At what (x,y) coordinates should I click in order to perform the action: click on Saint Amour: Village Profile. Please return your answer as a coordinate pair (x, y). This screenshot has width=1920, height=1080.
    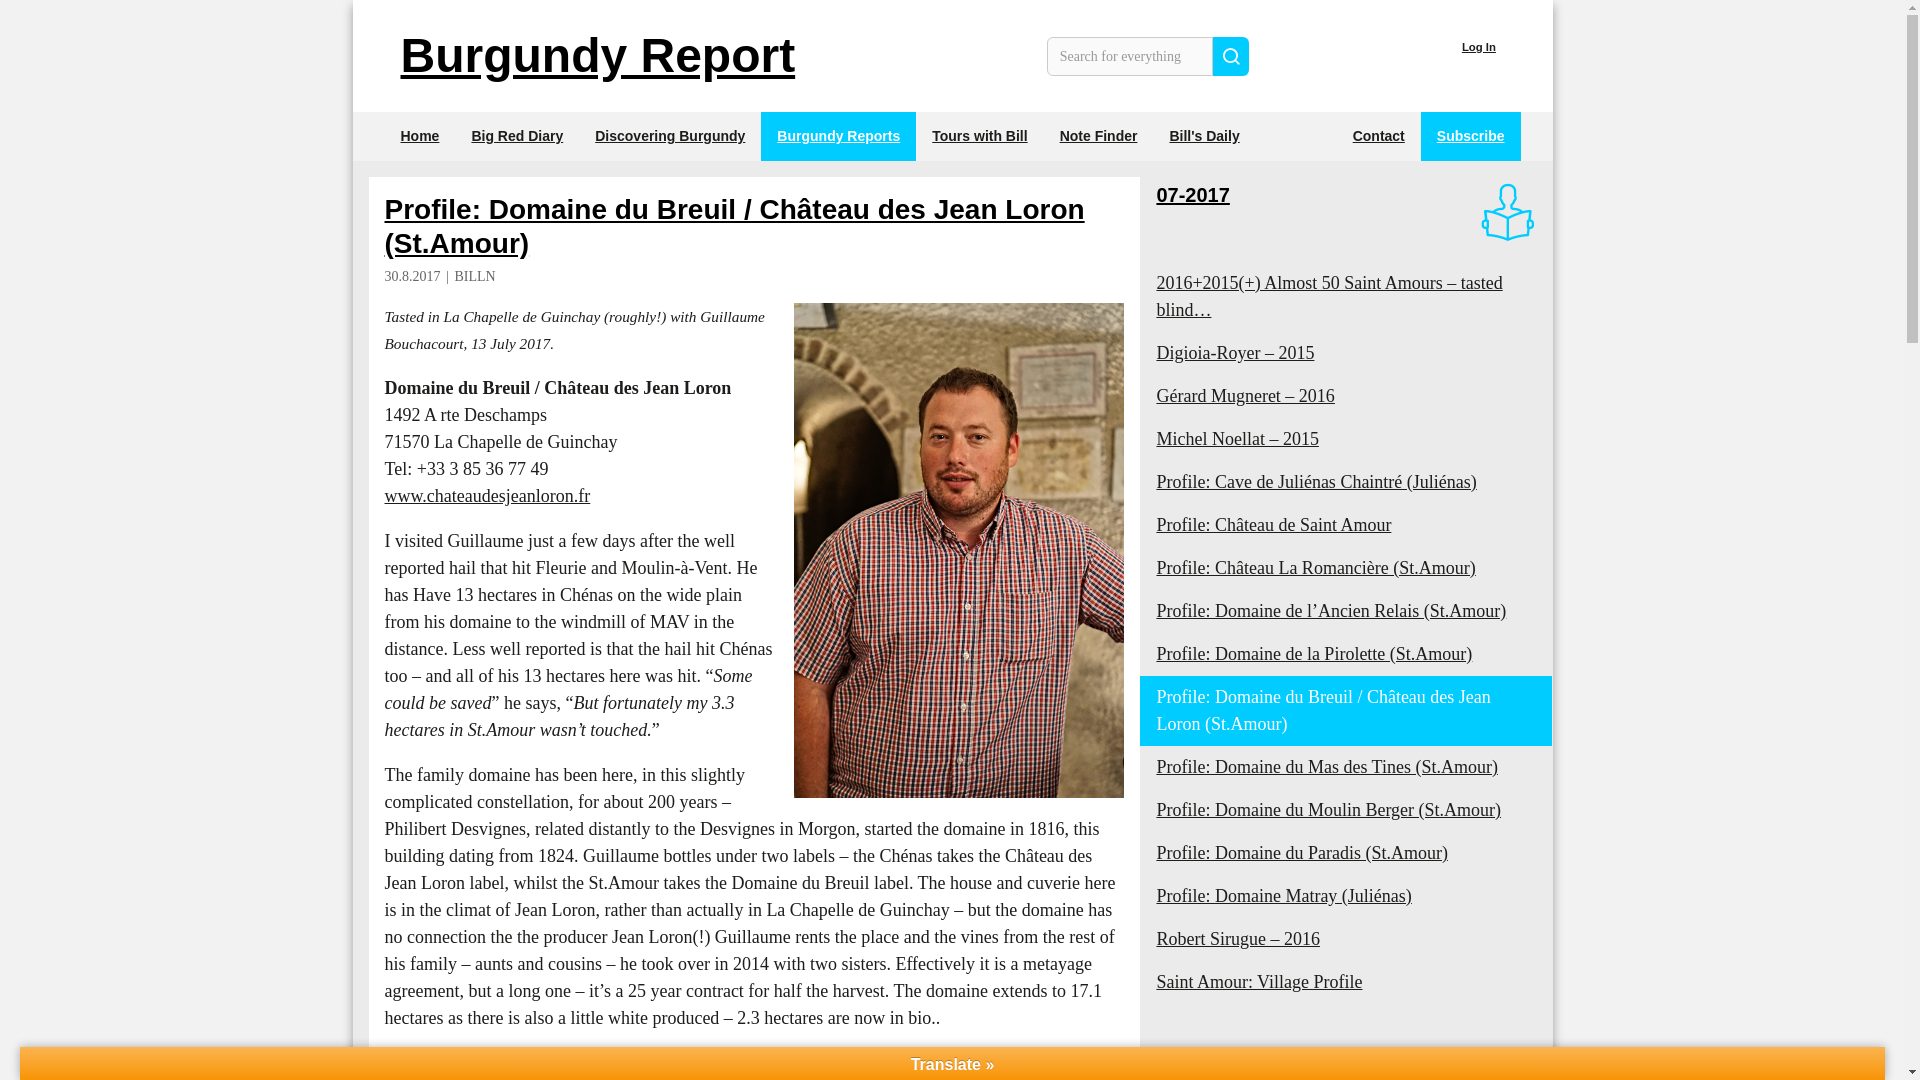
    Looking at the image, I should click on (1346, 982).